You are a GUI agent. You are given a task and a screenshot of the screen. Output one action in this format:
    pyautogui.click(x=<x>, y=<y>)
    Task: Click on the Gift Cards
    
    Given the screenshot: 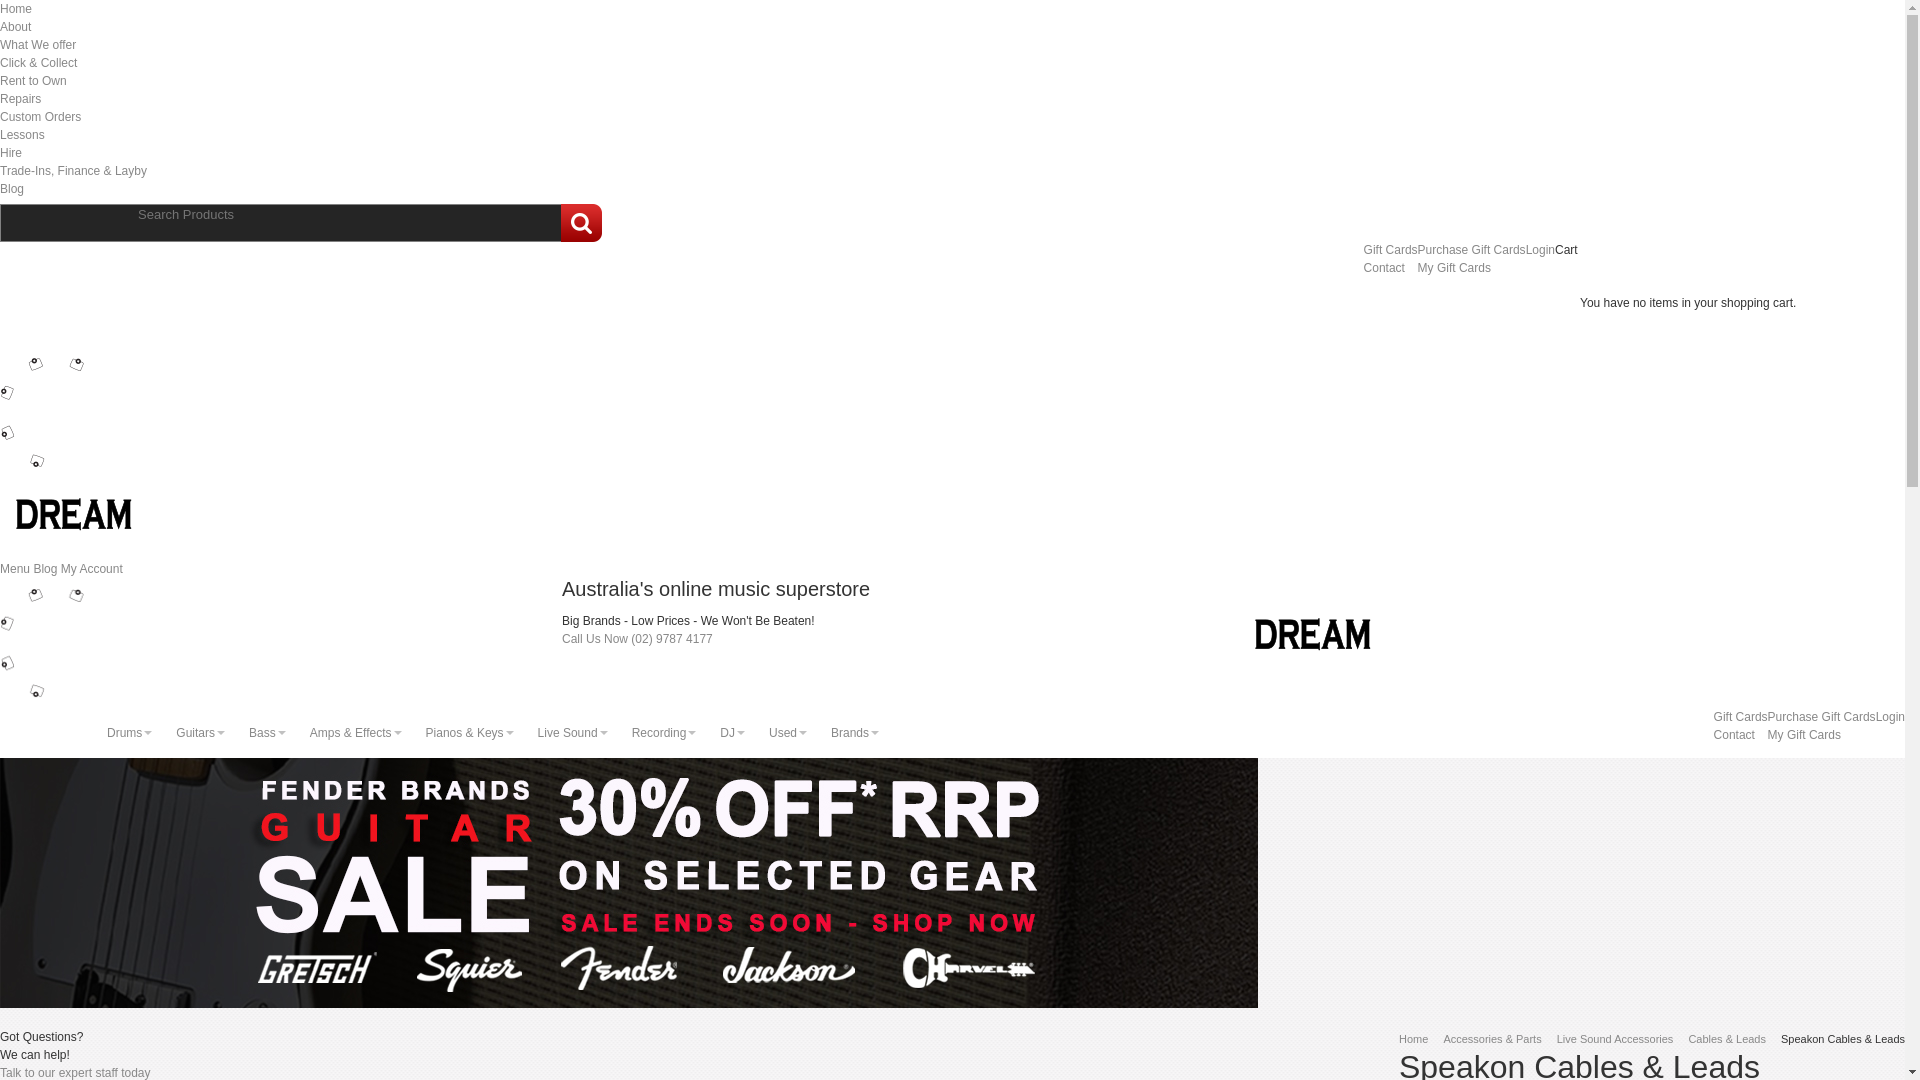 What is the action you would take?
    pyautogui.click(x=1391, y=250)
    